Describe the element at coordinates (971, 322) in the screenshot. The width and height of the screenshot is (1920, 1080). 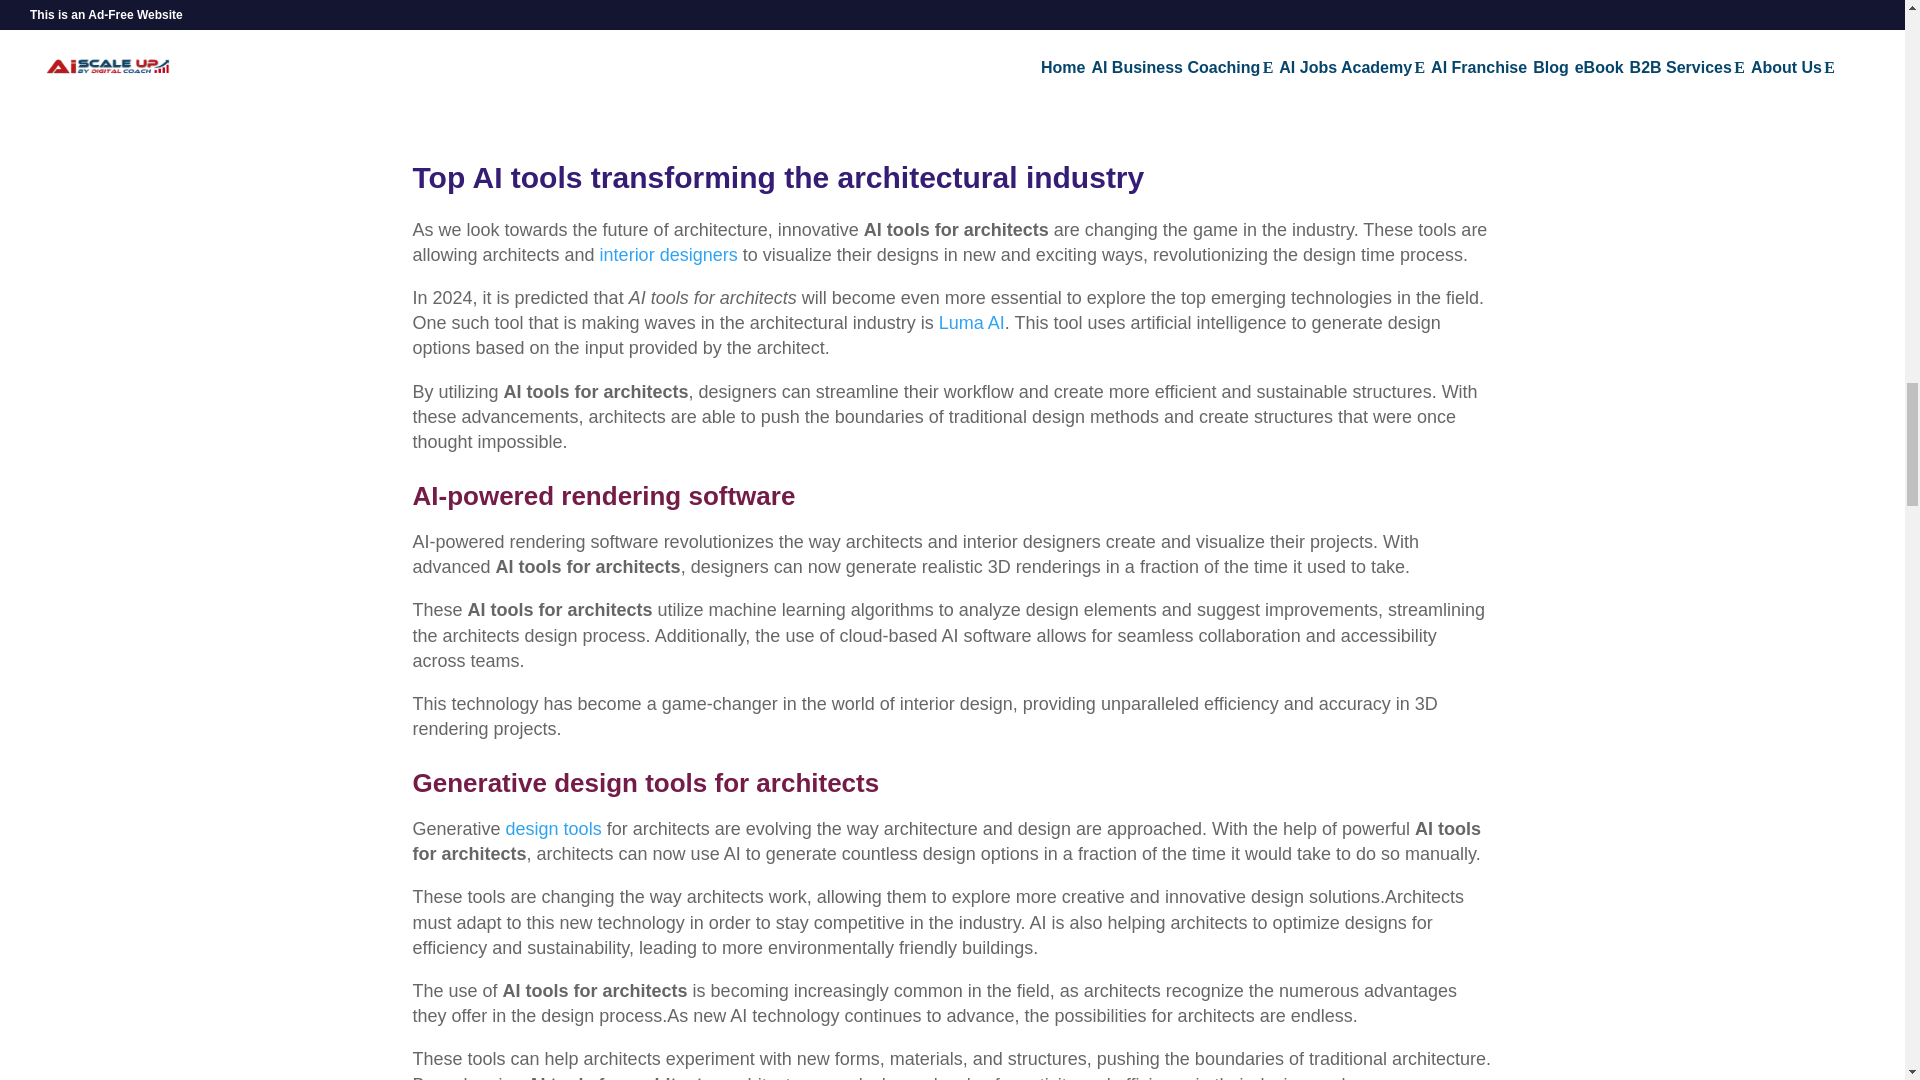
I see `Luma AI` at that location.